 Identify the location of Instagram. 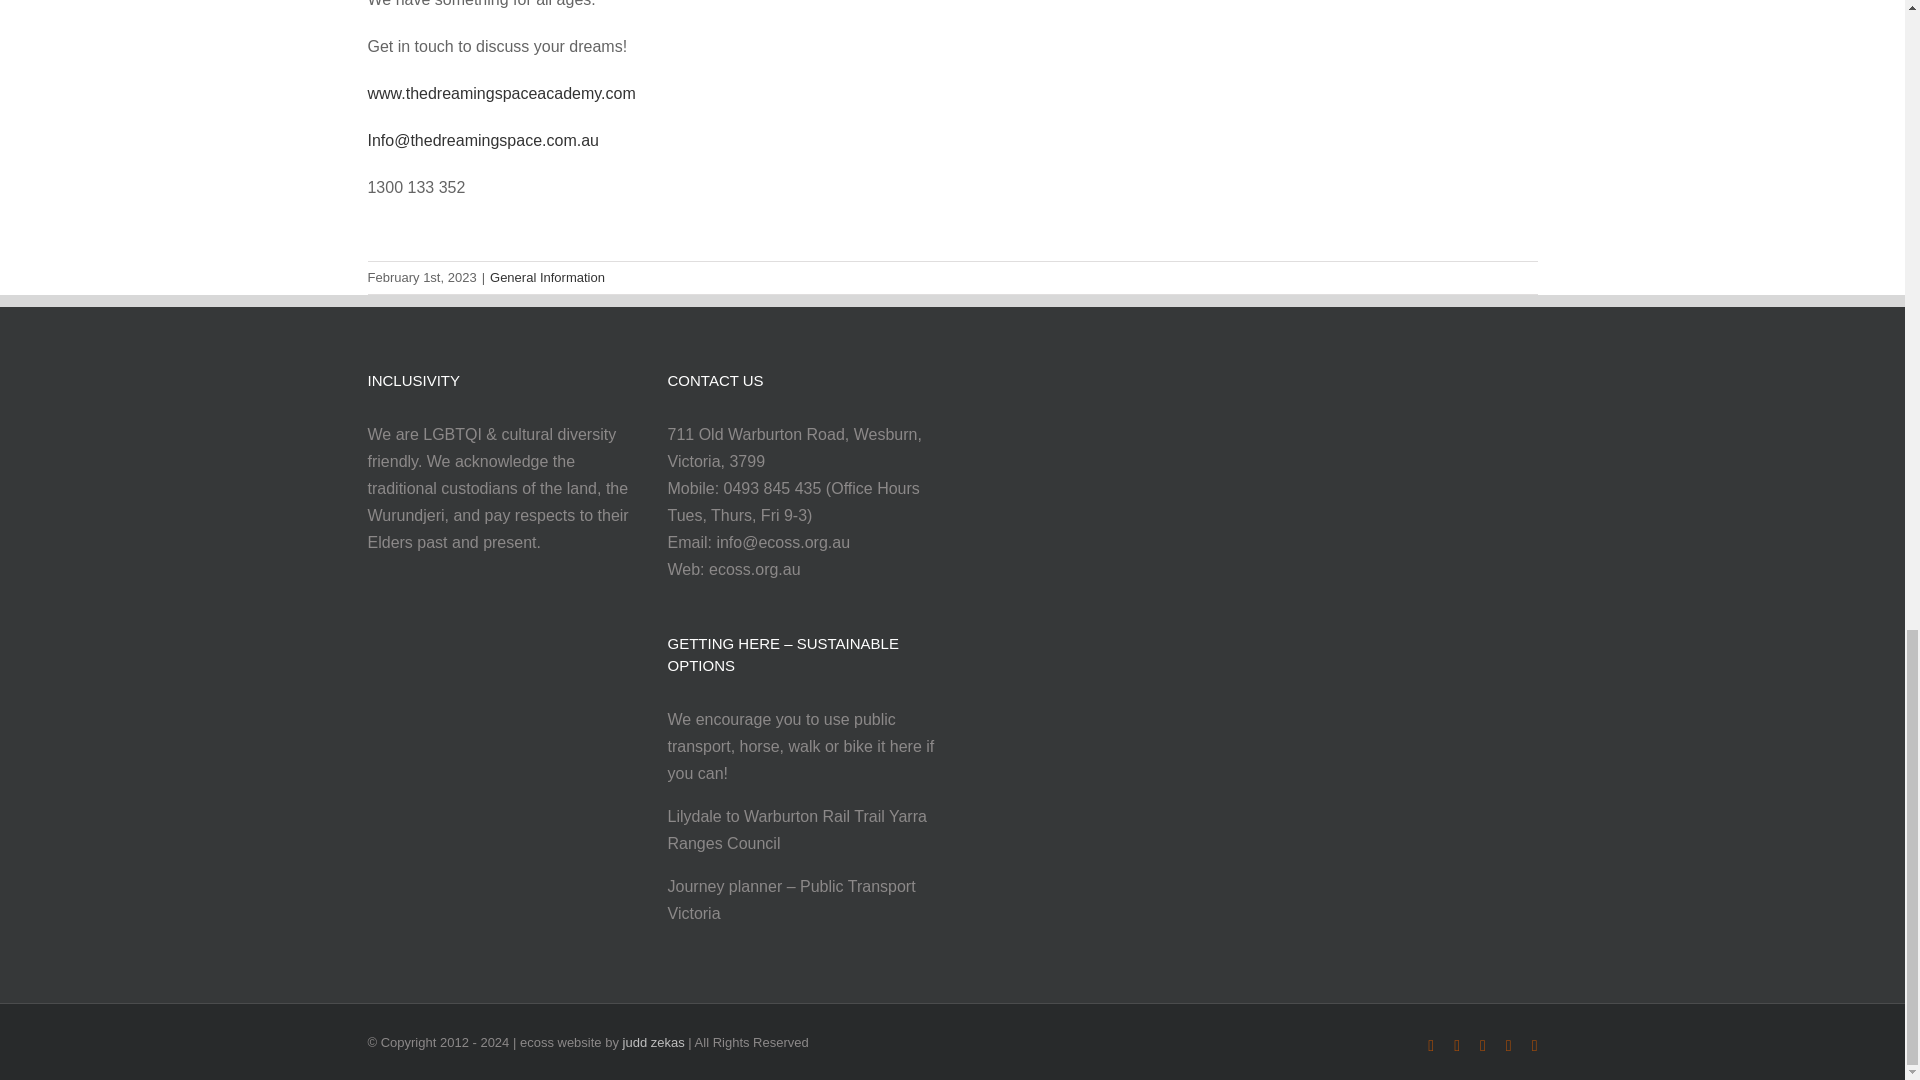
(1508, 1046).